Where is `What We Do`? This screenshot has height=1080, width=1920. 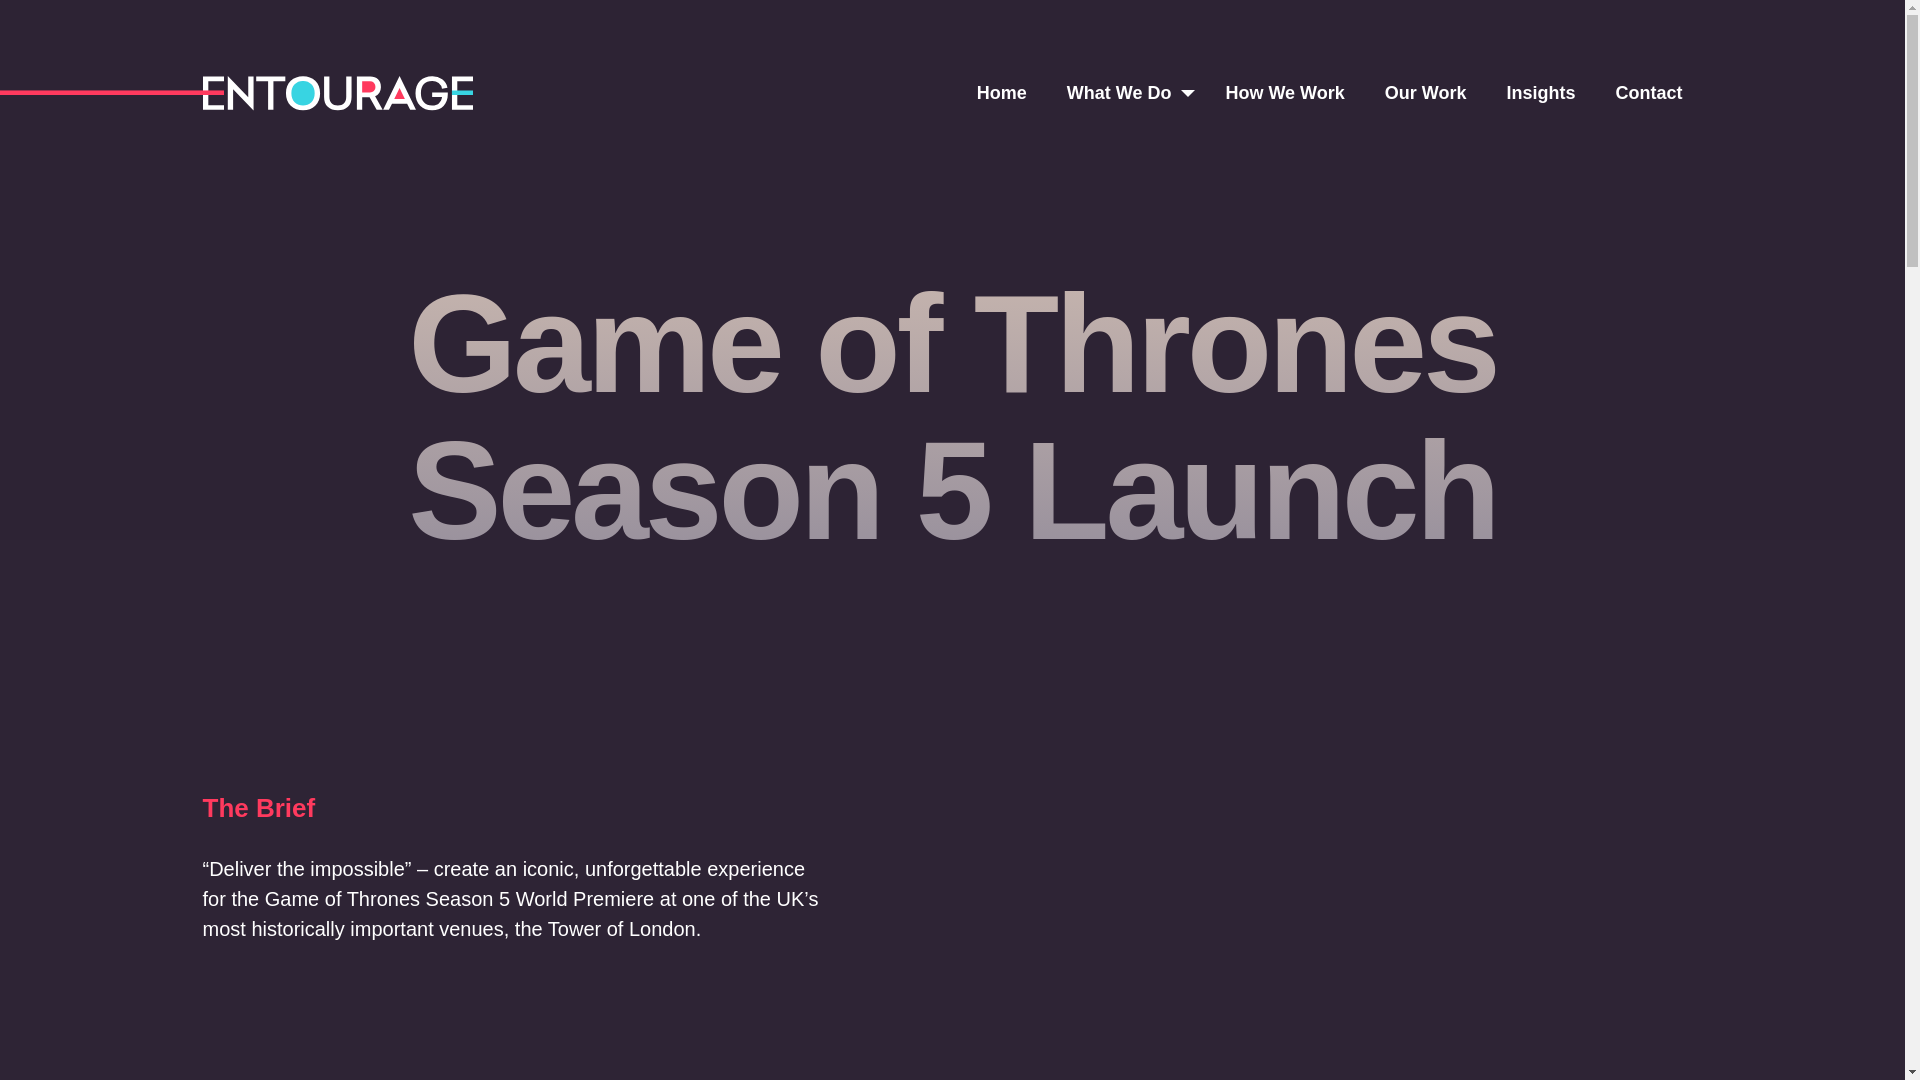
What We Do is located at coordinates (1120, 93).